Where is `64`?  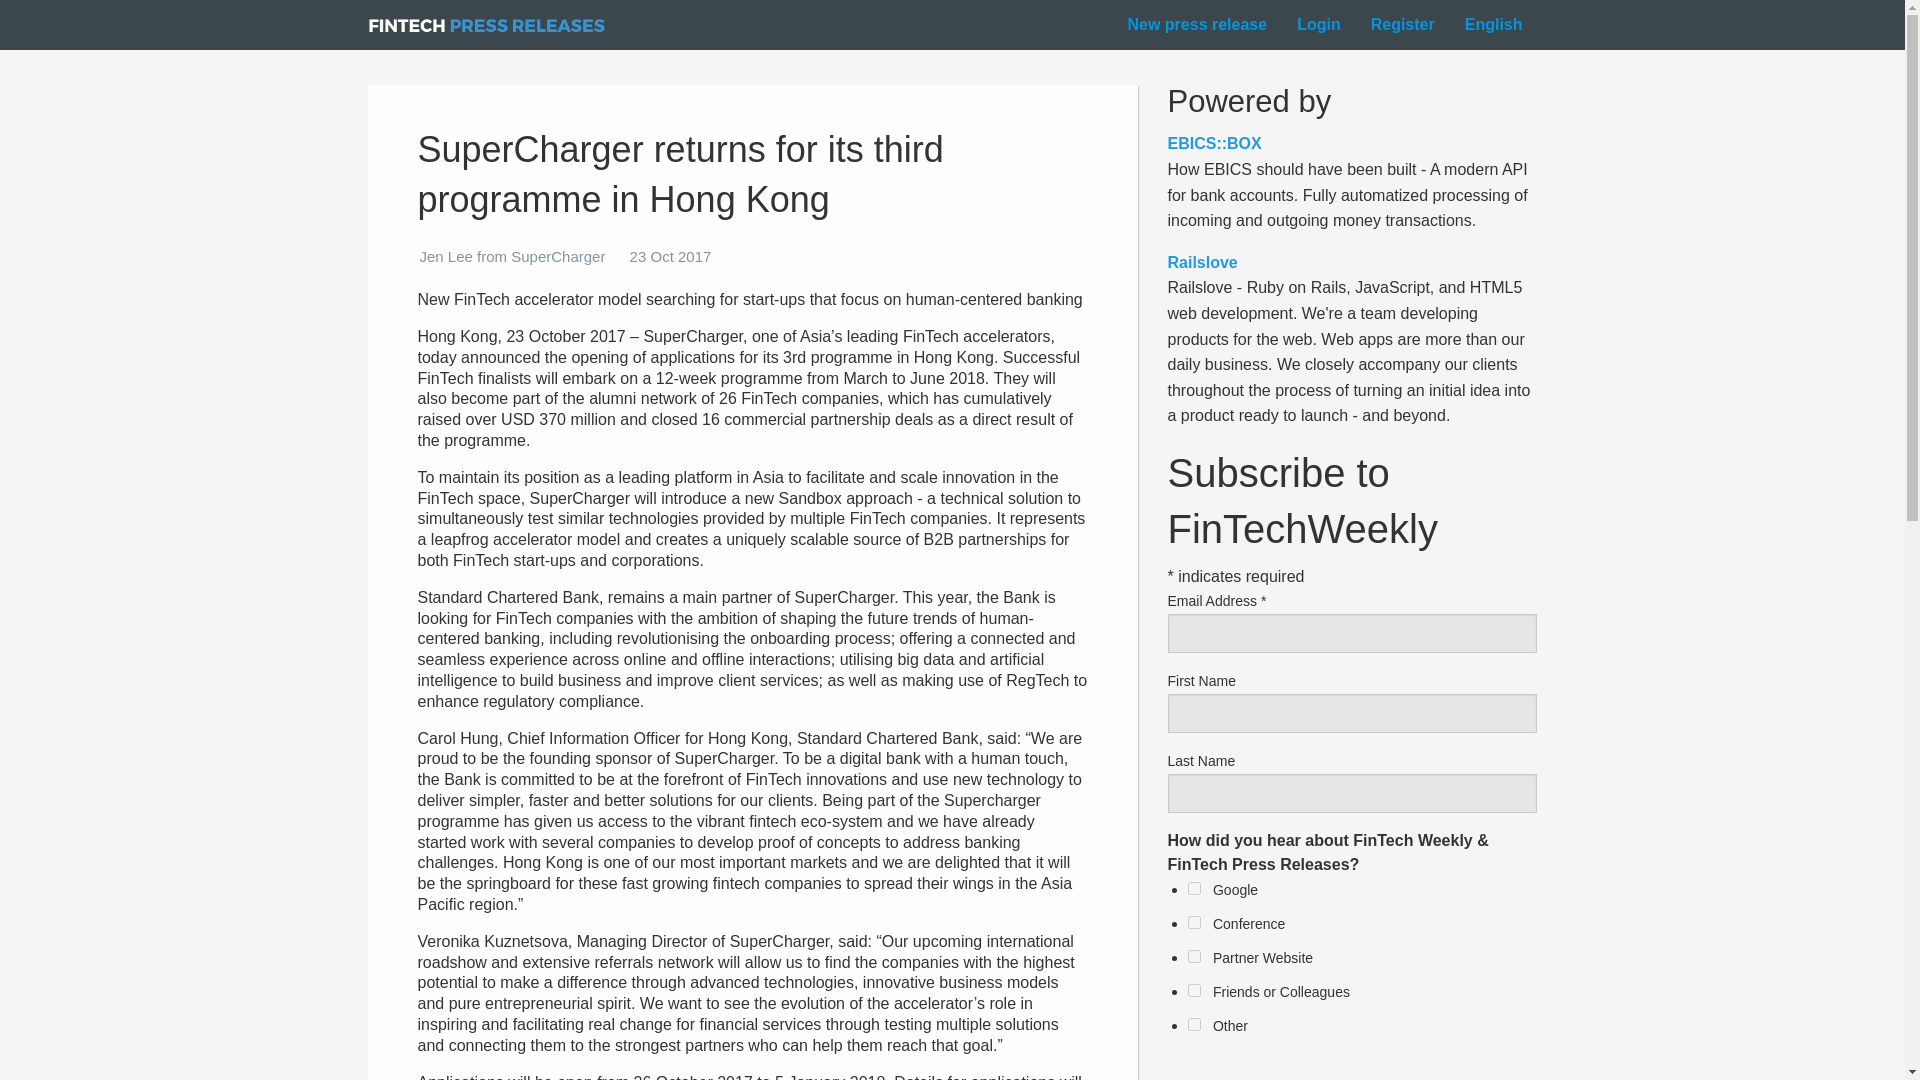
64 is located at coordinates (1194, 956).